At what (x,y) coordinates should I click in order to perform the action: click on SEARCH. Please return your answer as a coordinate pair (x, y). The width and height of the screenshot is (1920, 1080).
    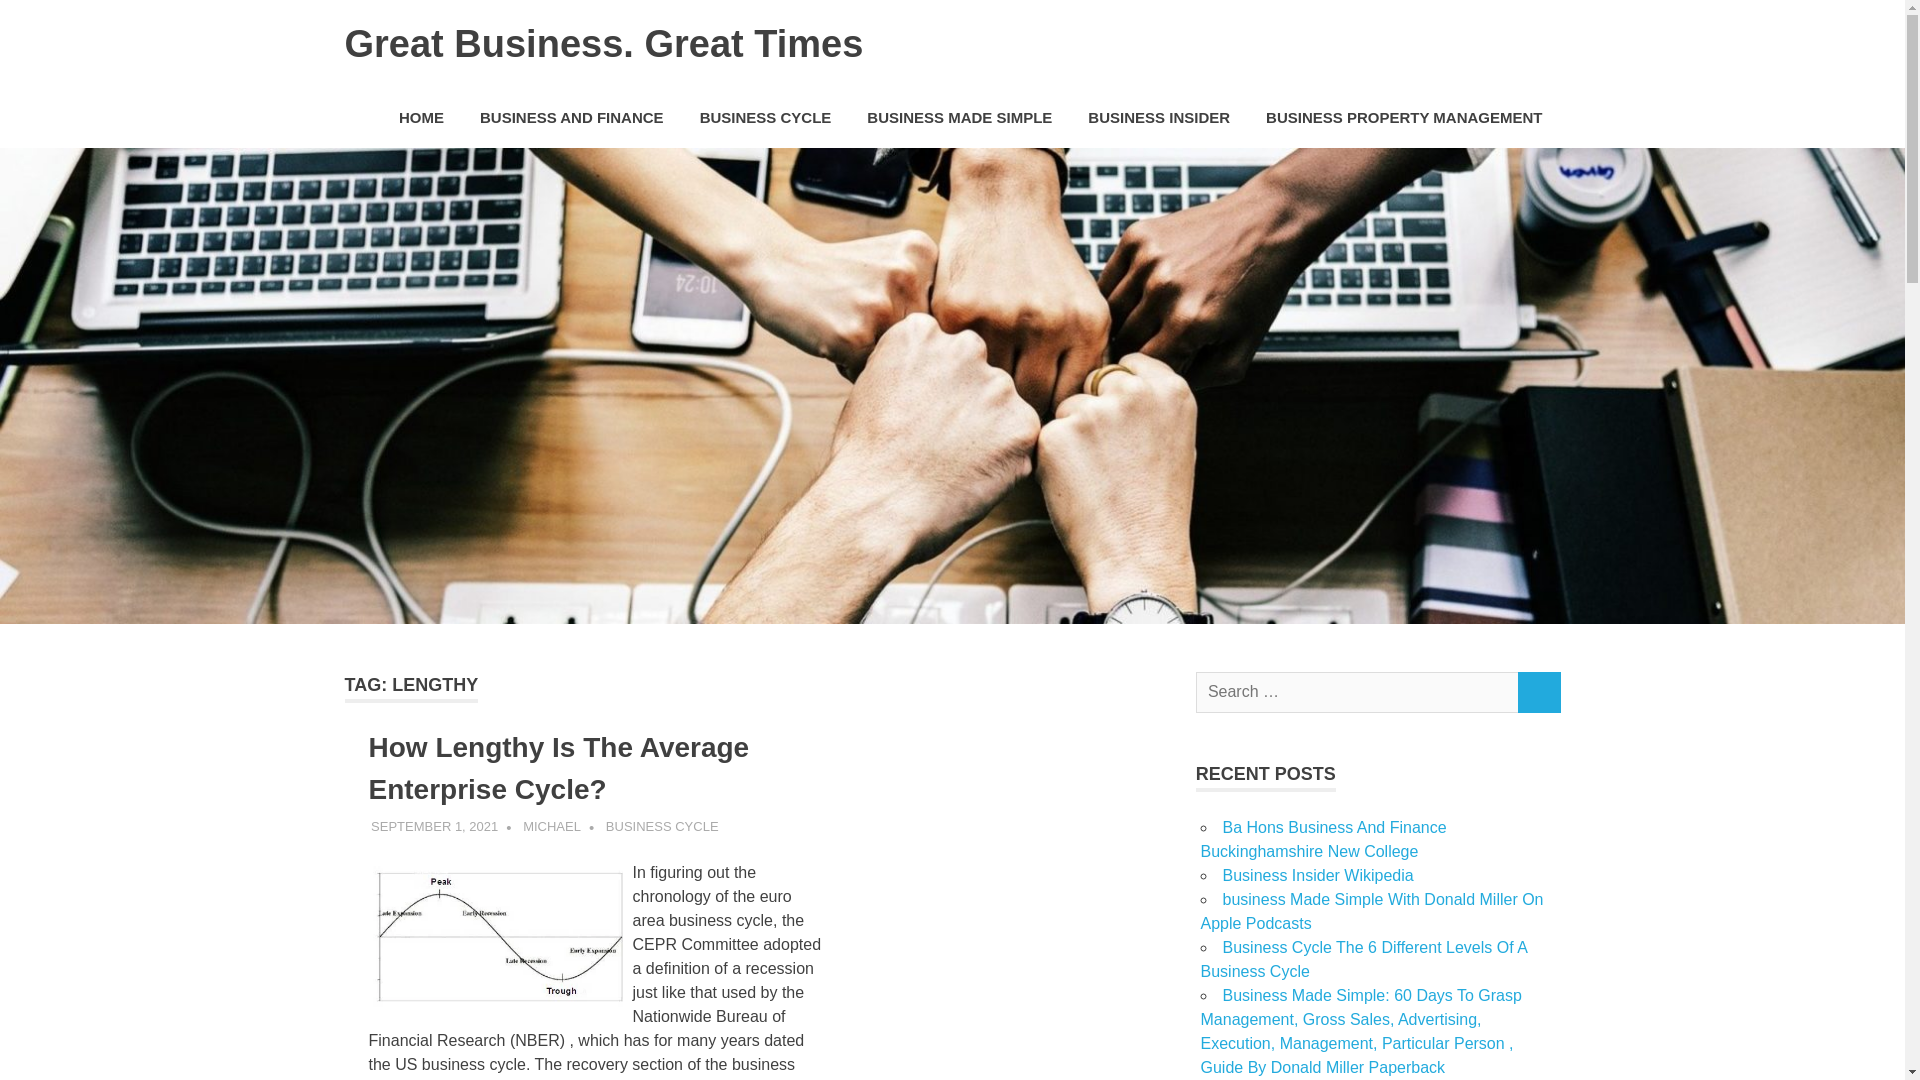
    Looking at the image, I should click on (1538, 692).